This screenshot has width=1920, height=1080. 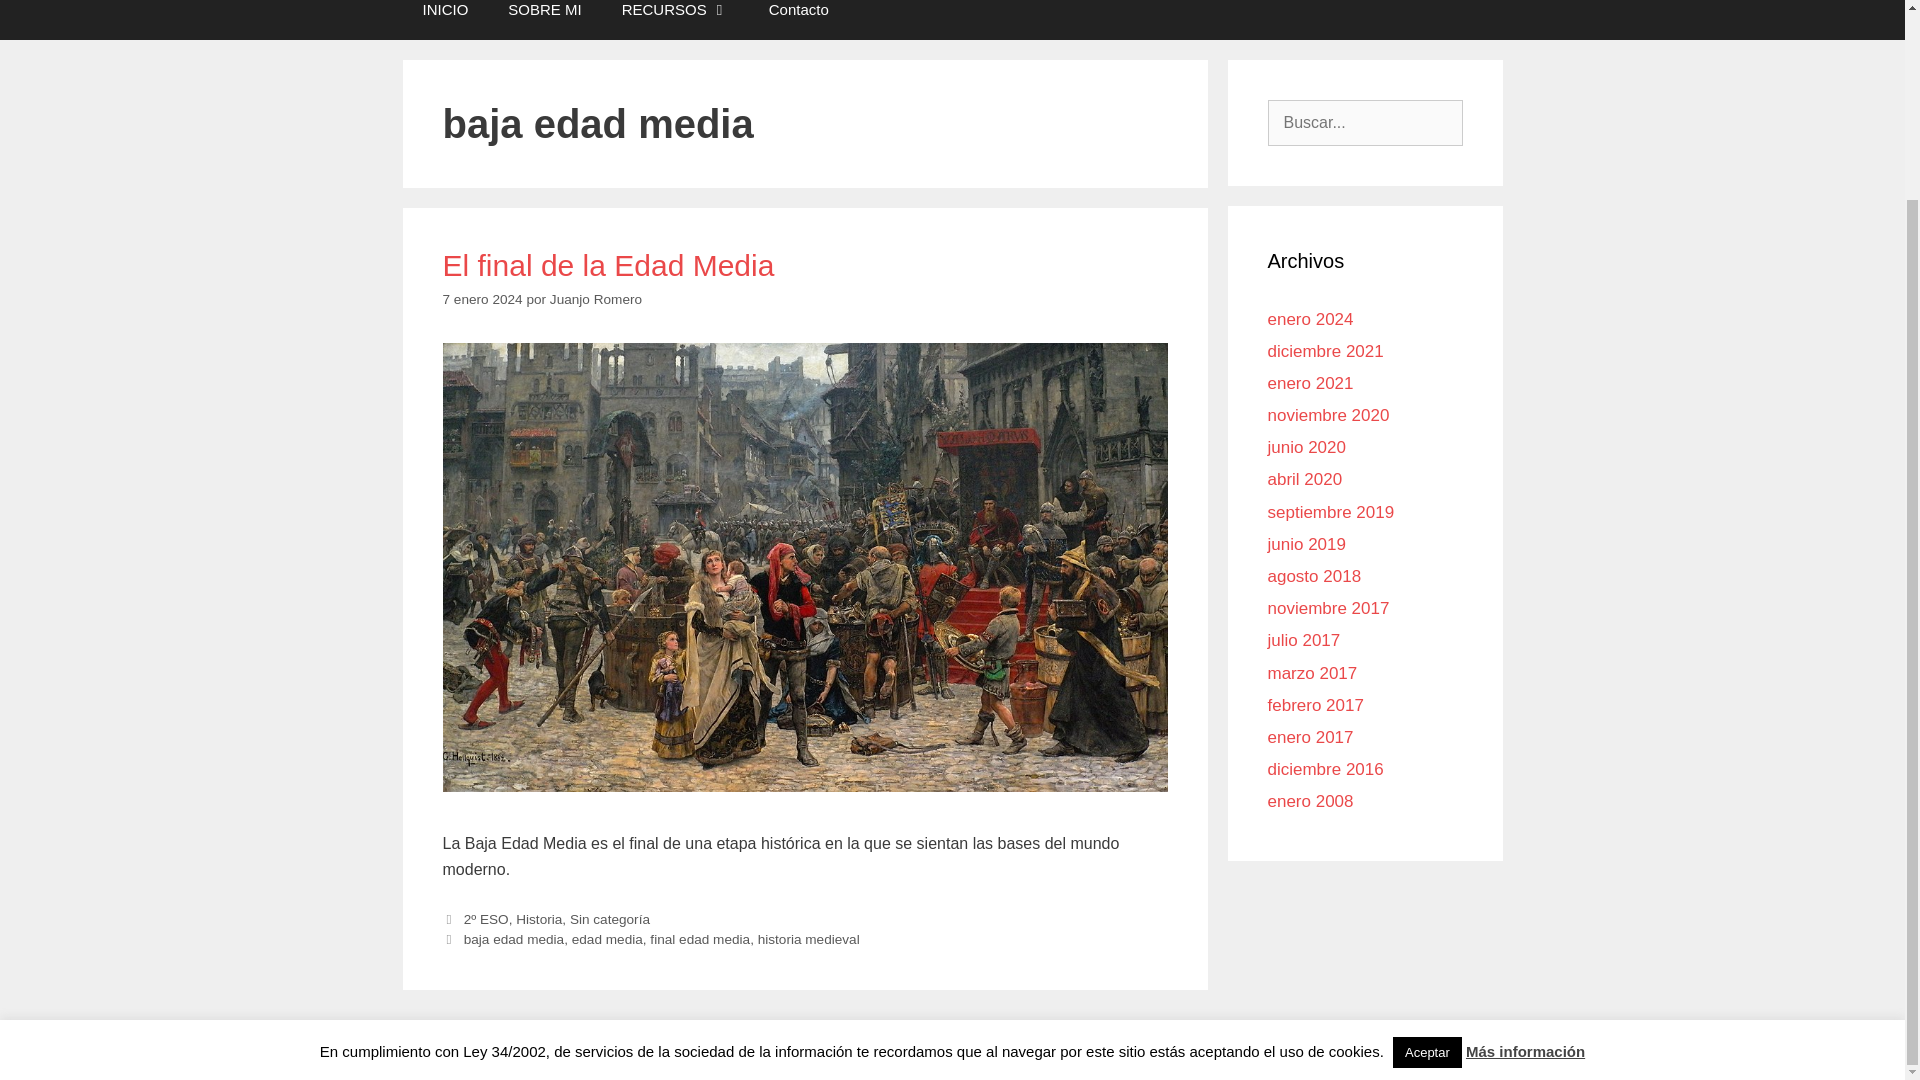 I want to click on septiembre 2019, so click(x=1331, y=512).